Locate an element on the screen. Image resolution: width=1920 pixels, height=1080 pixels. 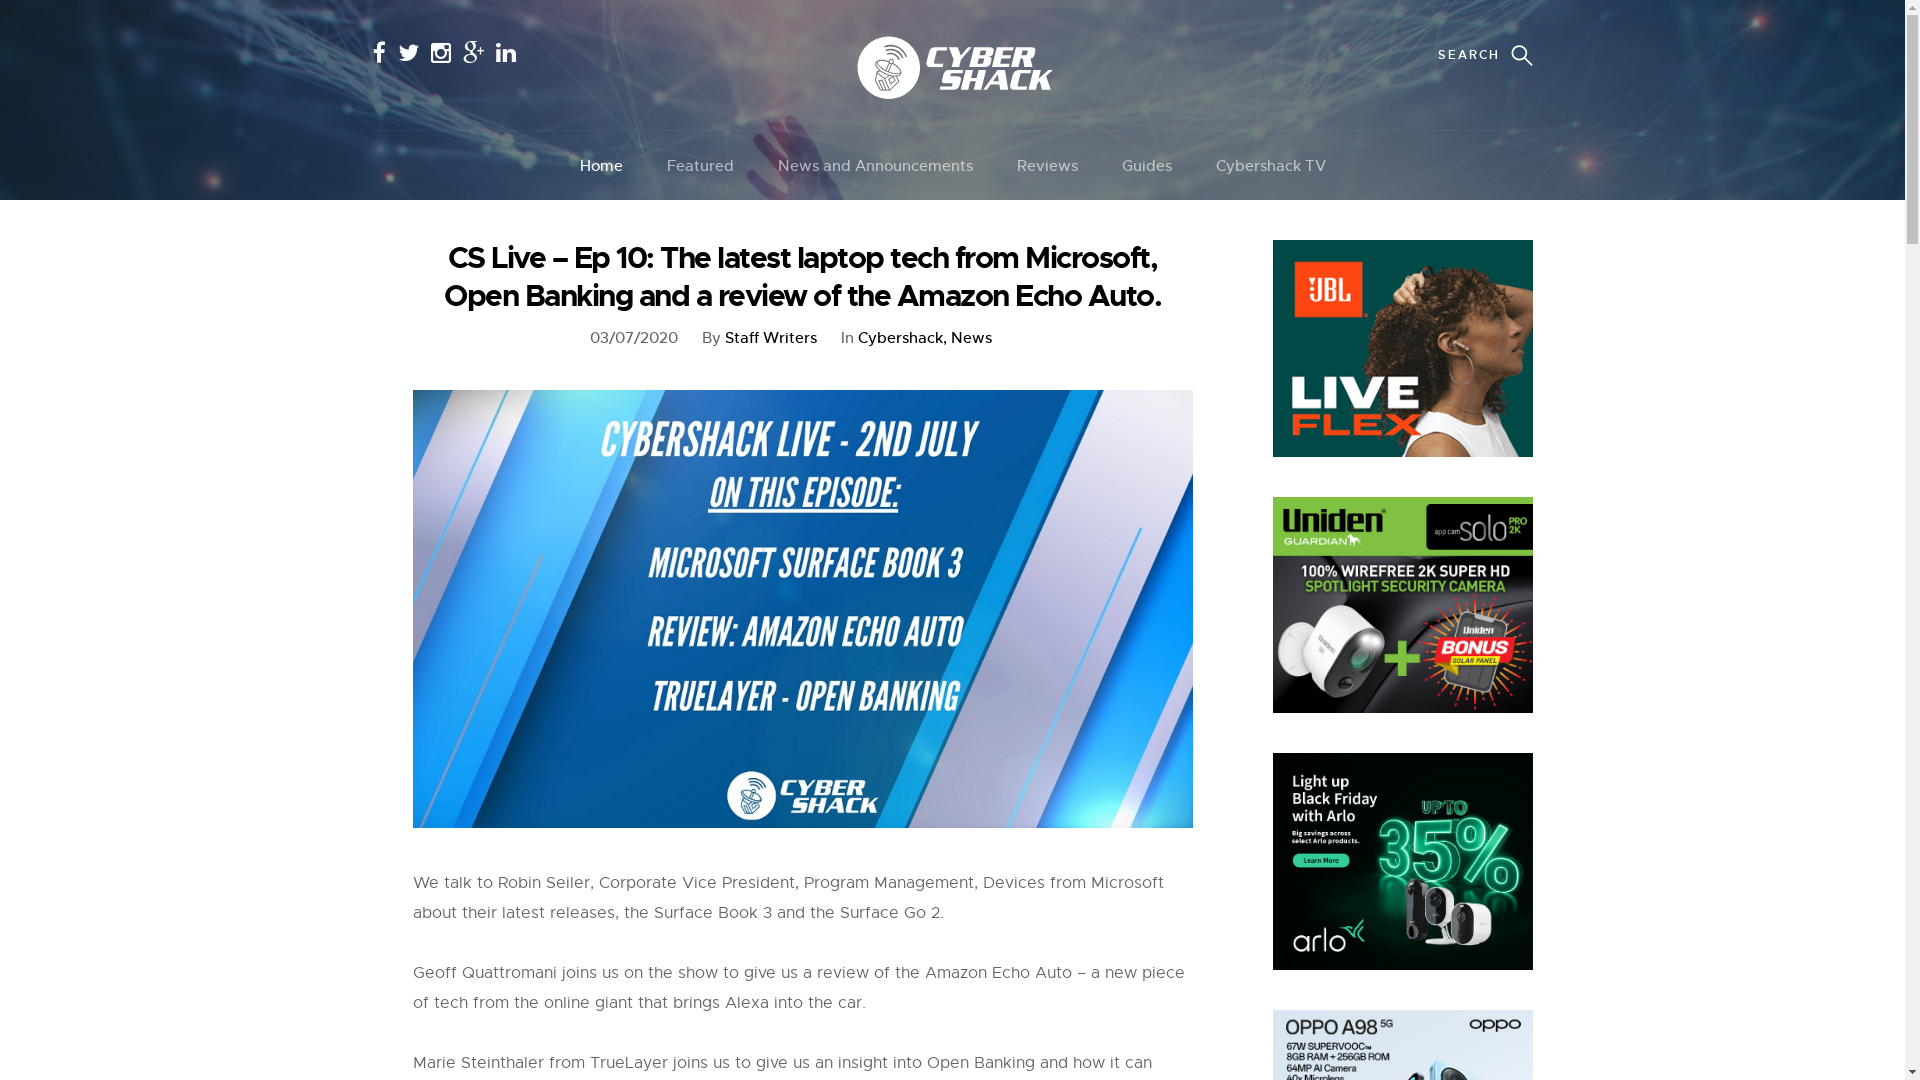
Guides is located at coordinates (1147, 166).